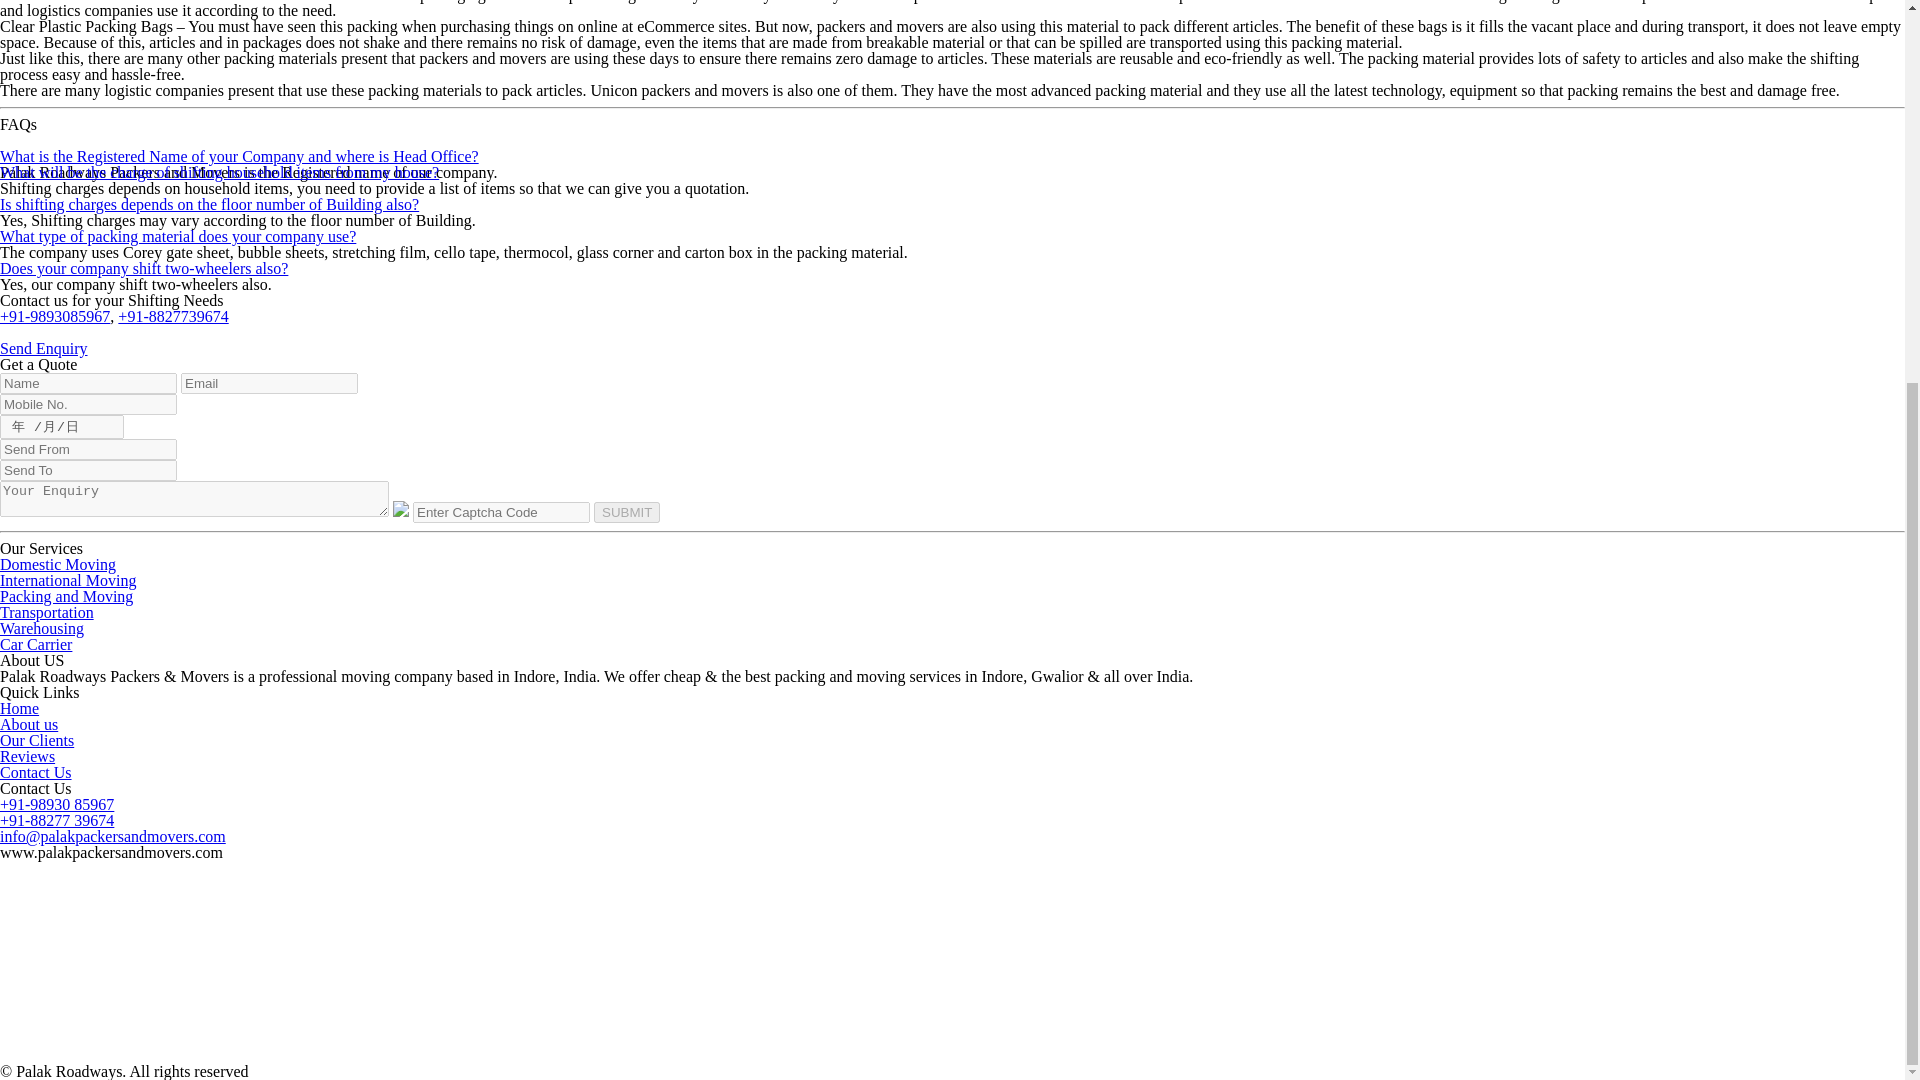 The height and width of the screenshot is (1080, 1920). Describe the element at coordinates (58, 564) in the screenshot. I see `Domestic Moving` at that location.